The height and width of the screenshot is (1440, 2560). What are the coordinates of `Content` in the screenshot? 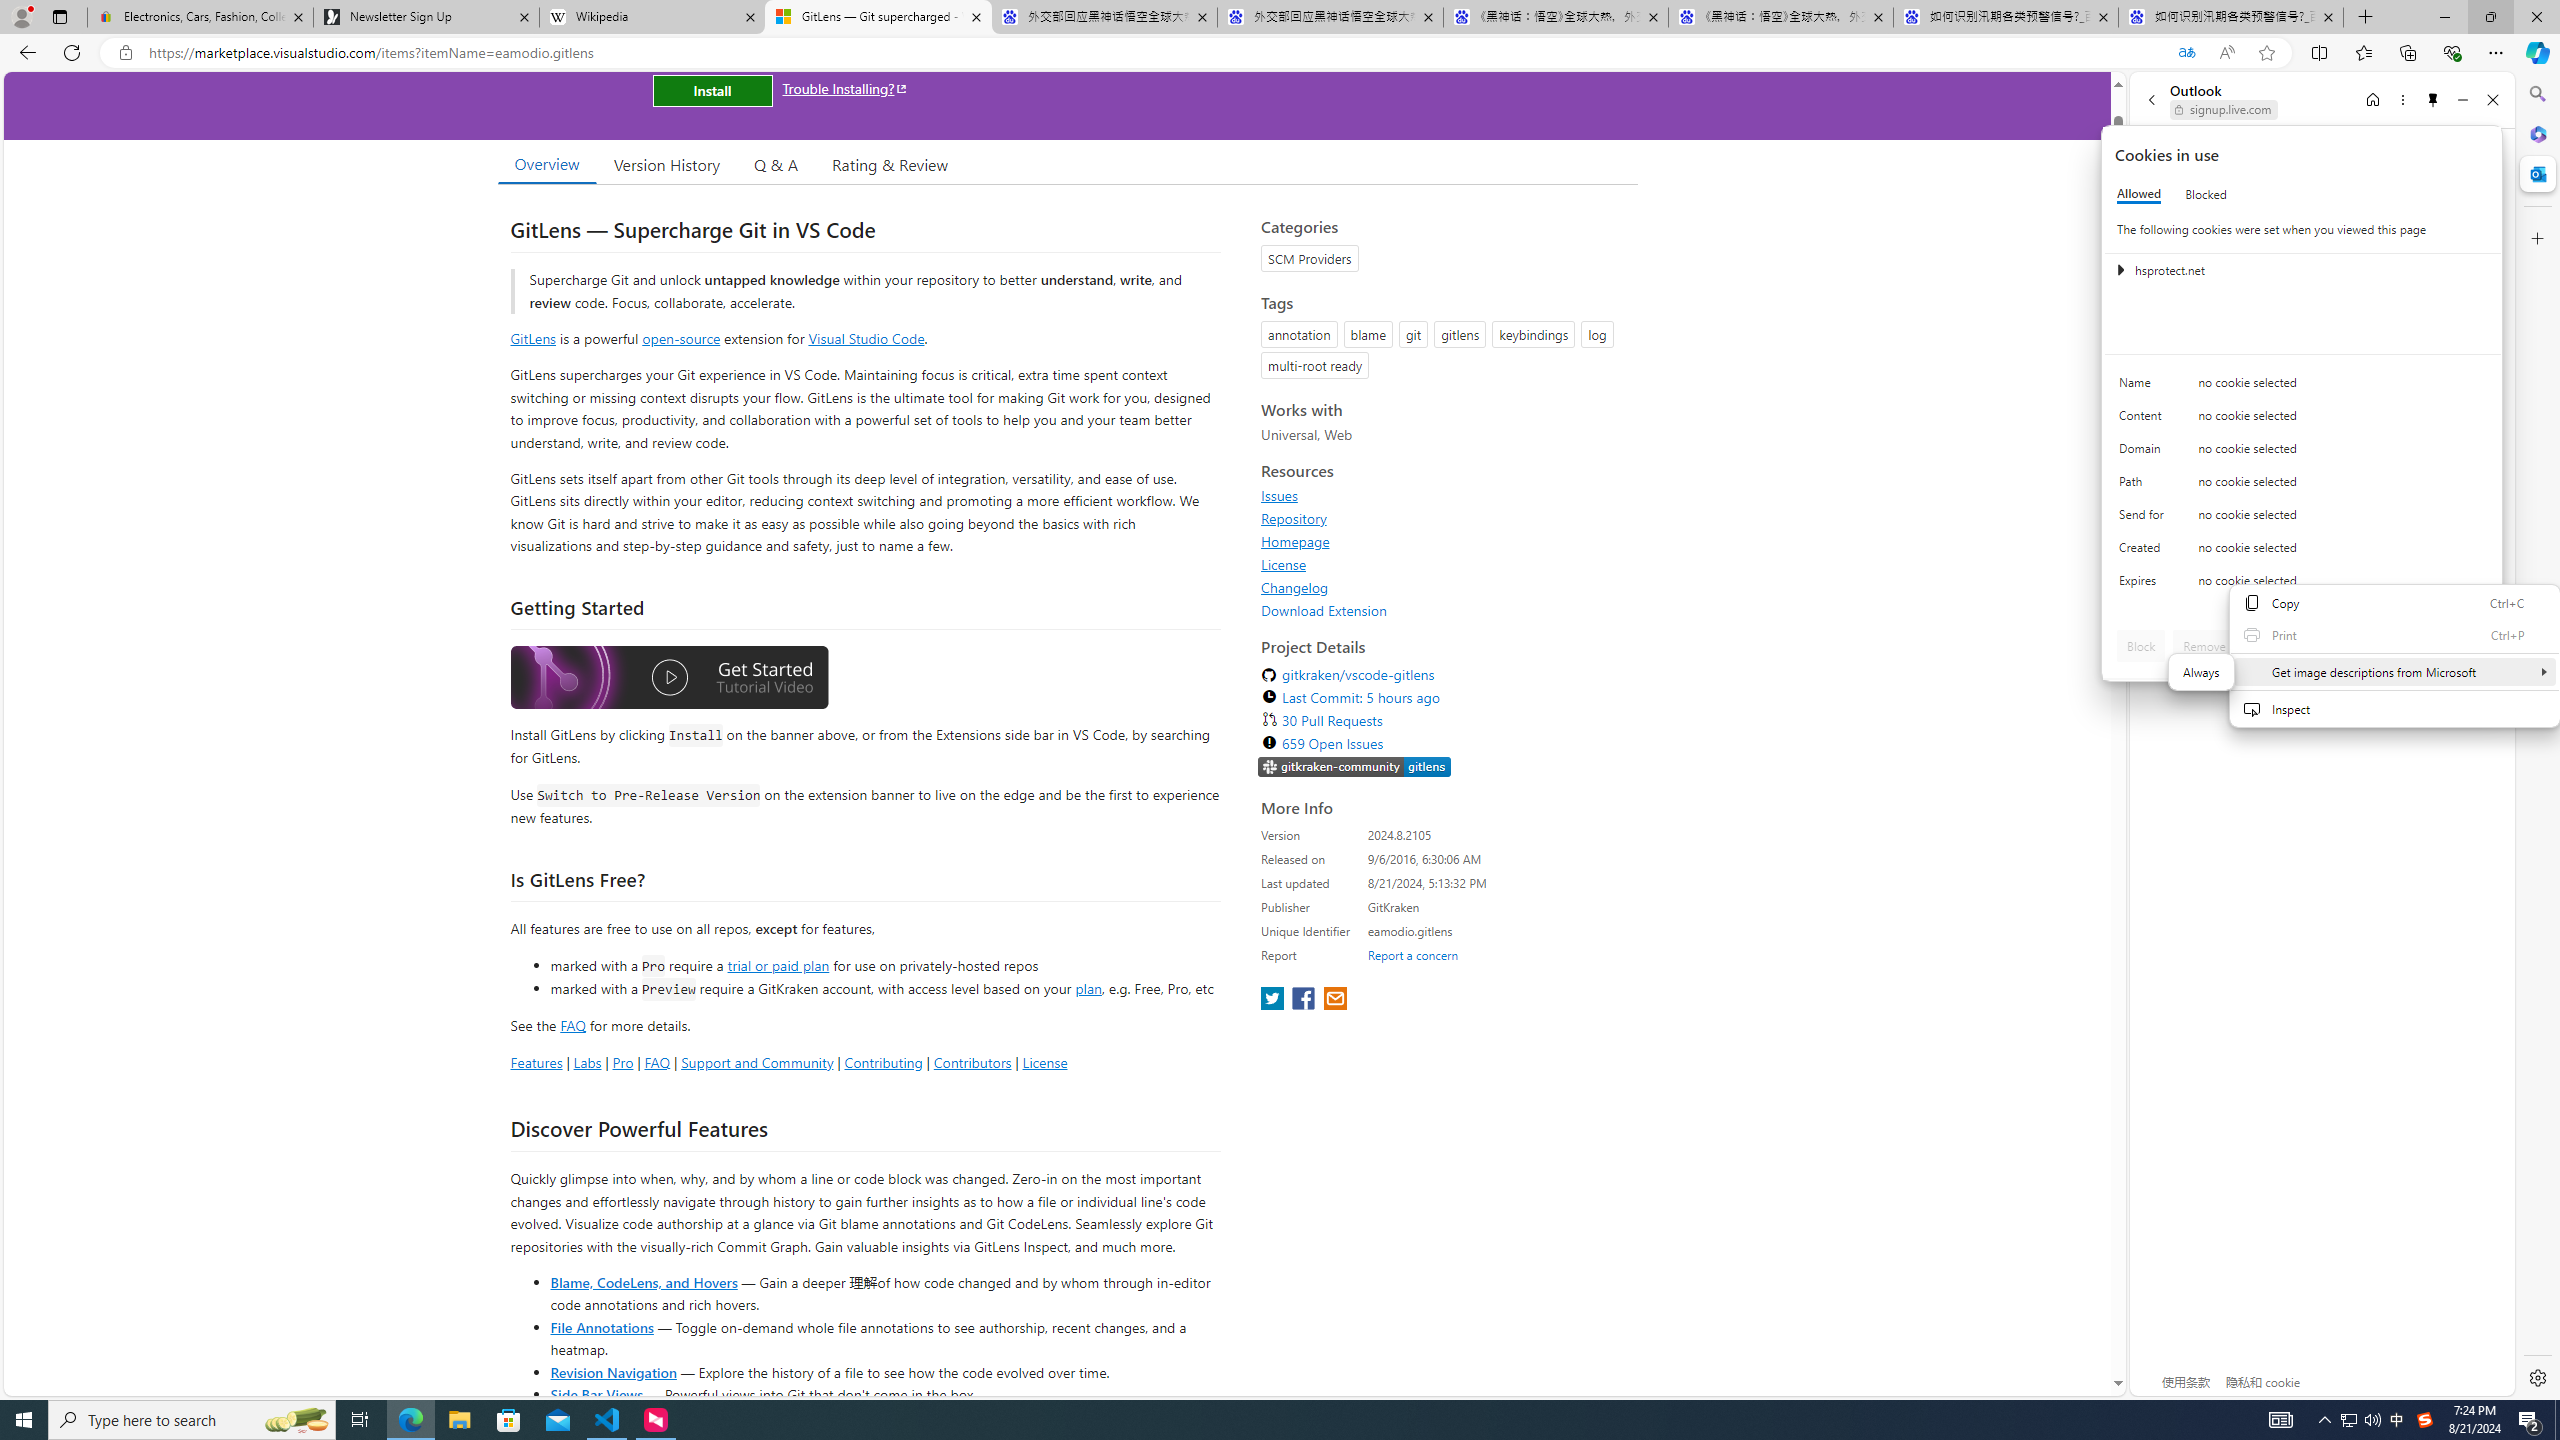 It's located at (2145, 420).